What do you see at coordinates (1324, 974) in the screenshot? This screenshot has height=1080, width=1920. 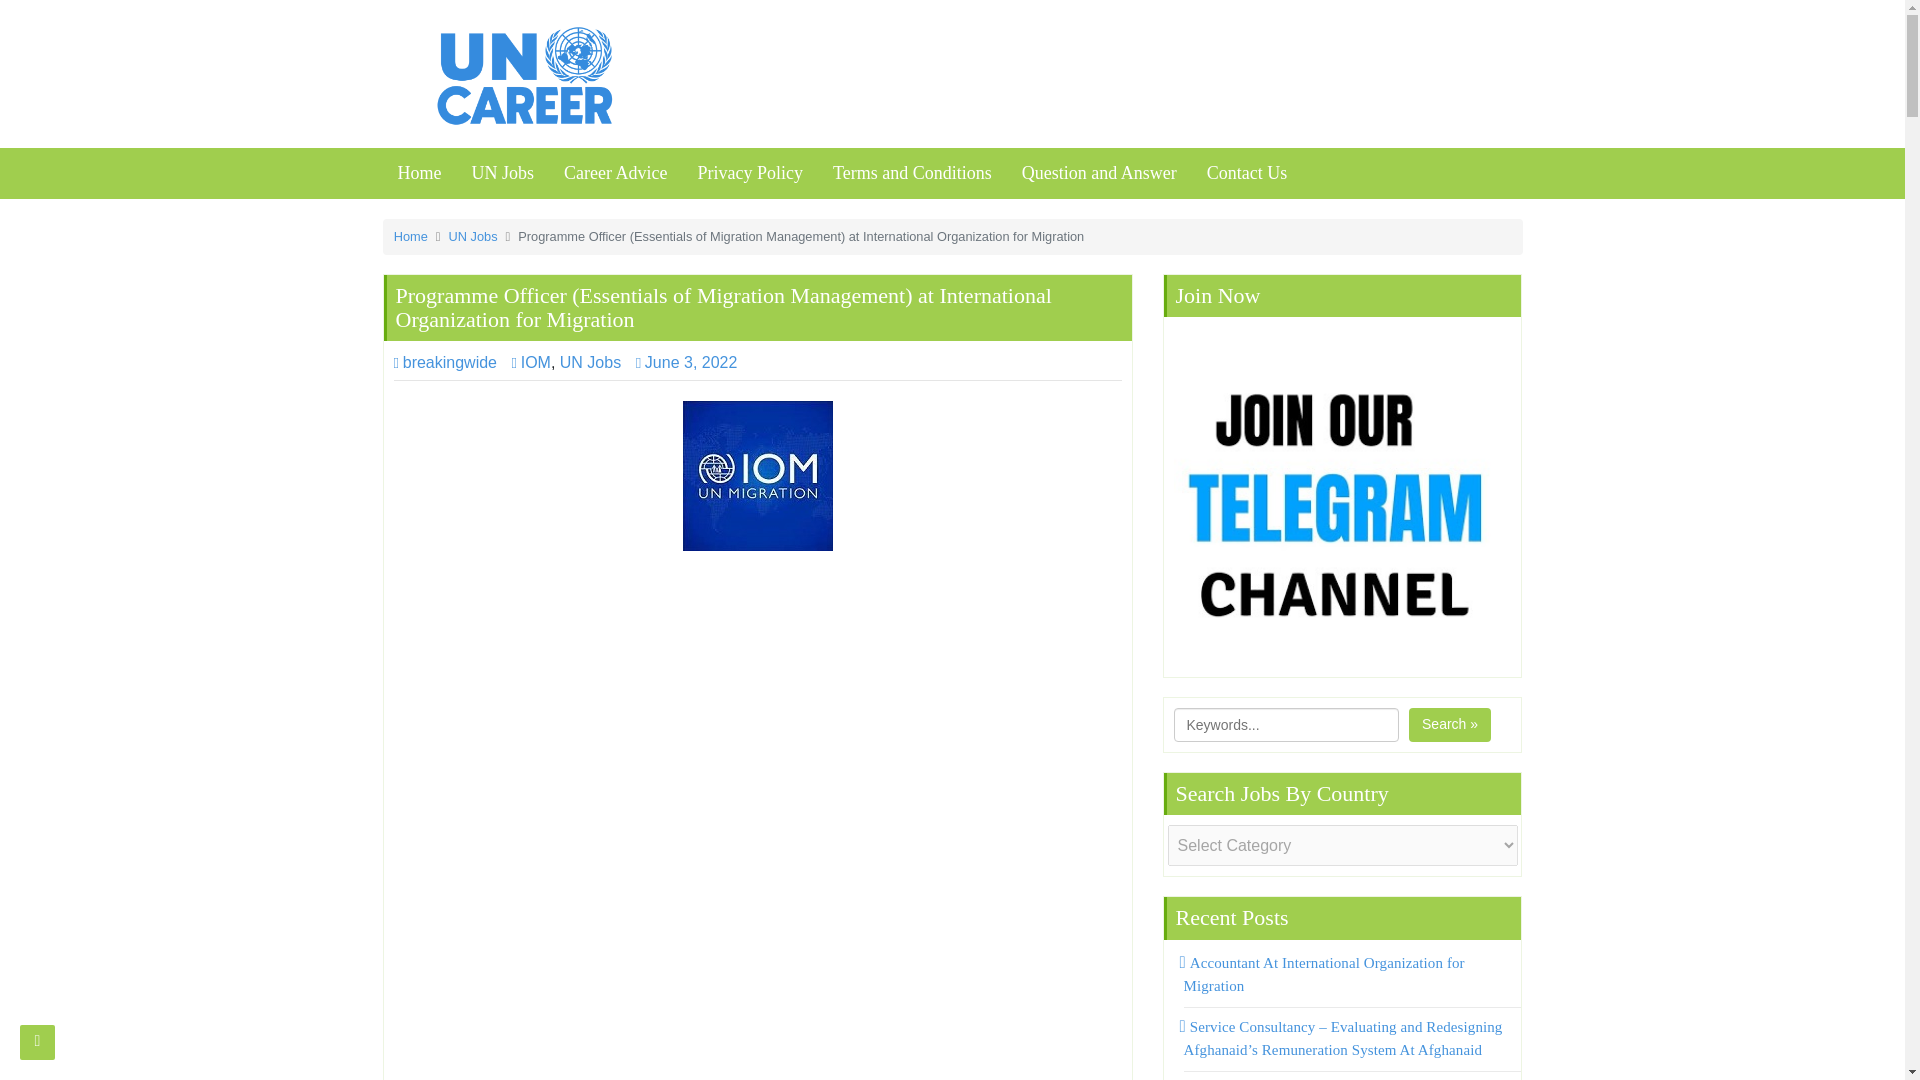 I see `Accountant At International Organization for Migration` at bounding box center [1324, 974].